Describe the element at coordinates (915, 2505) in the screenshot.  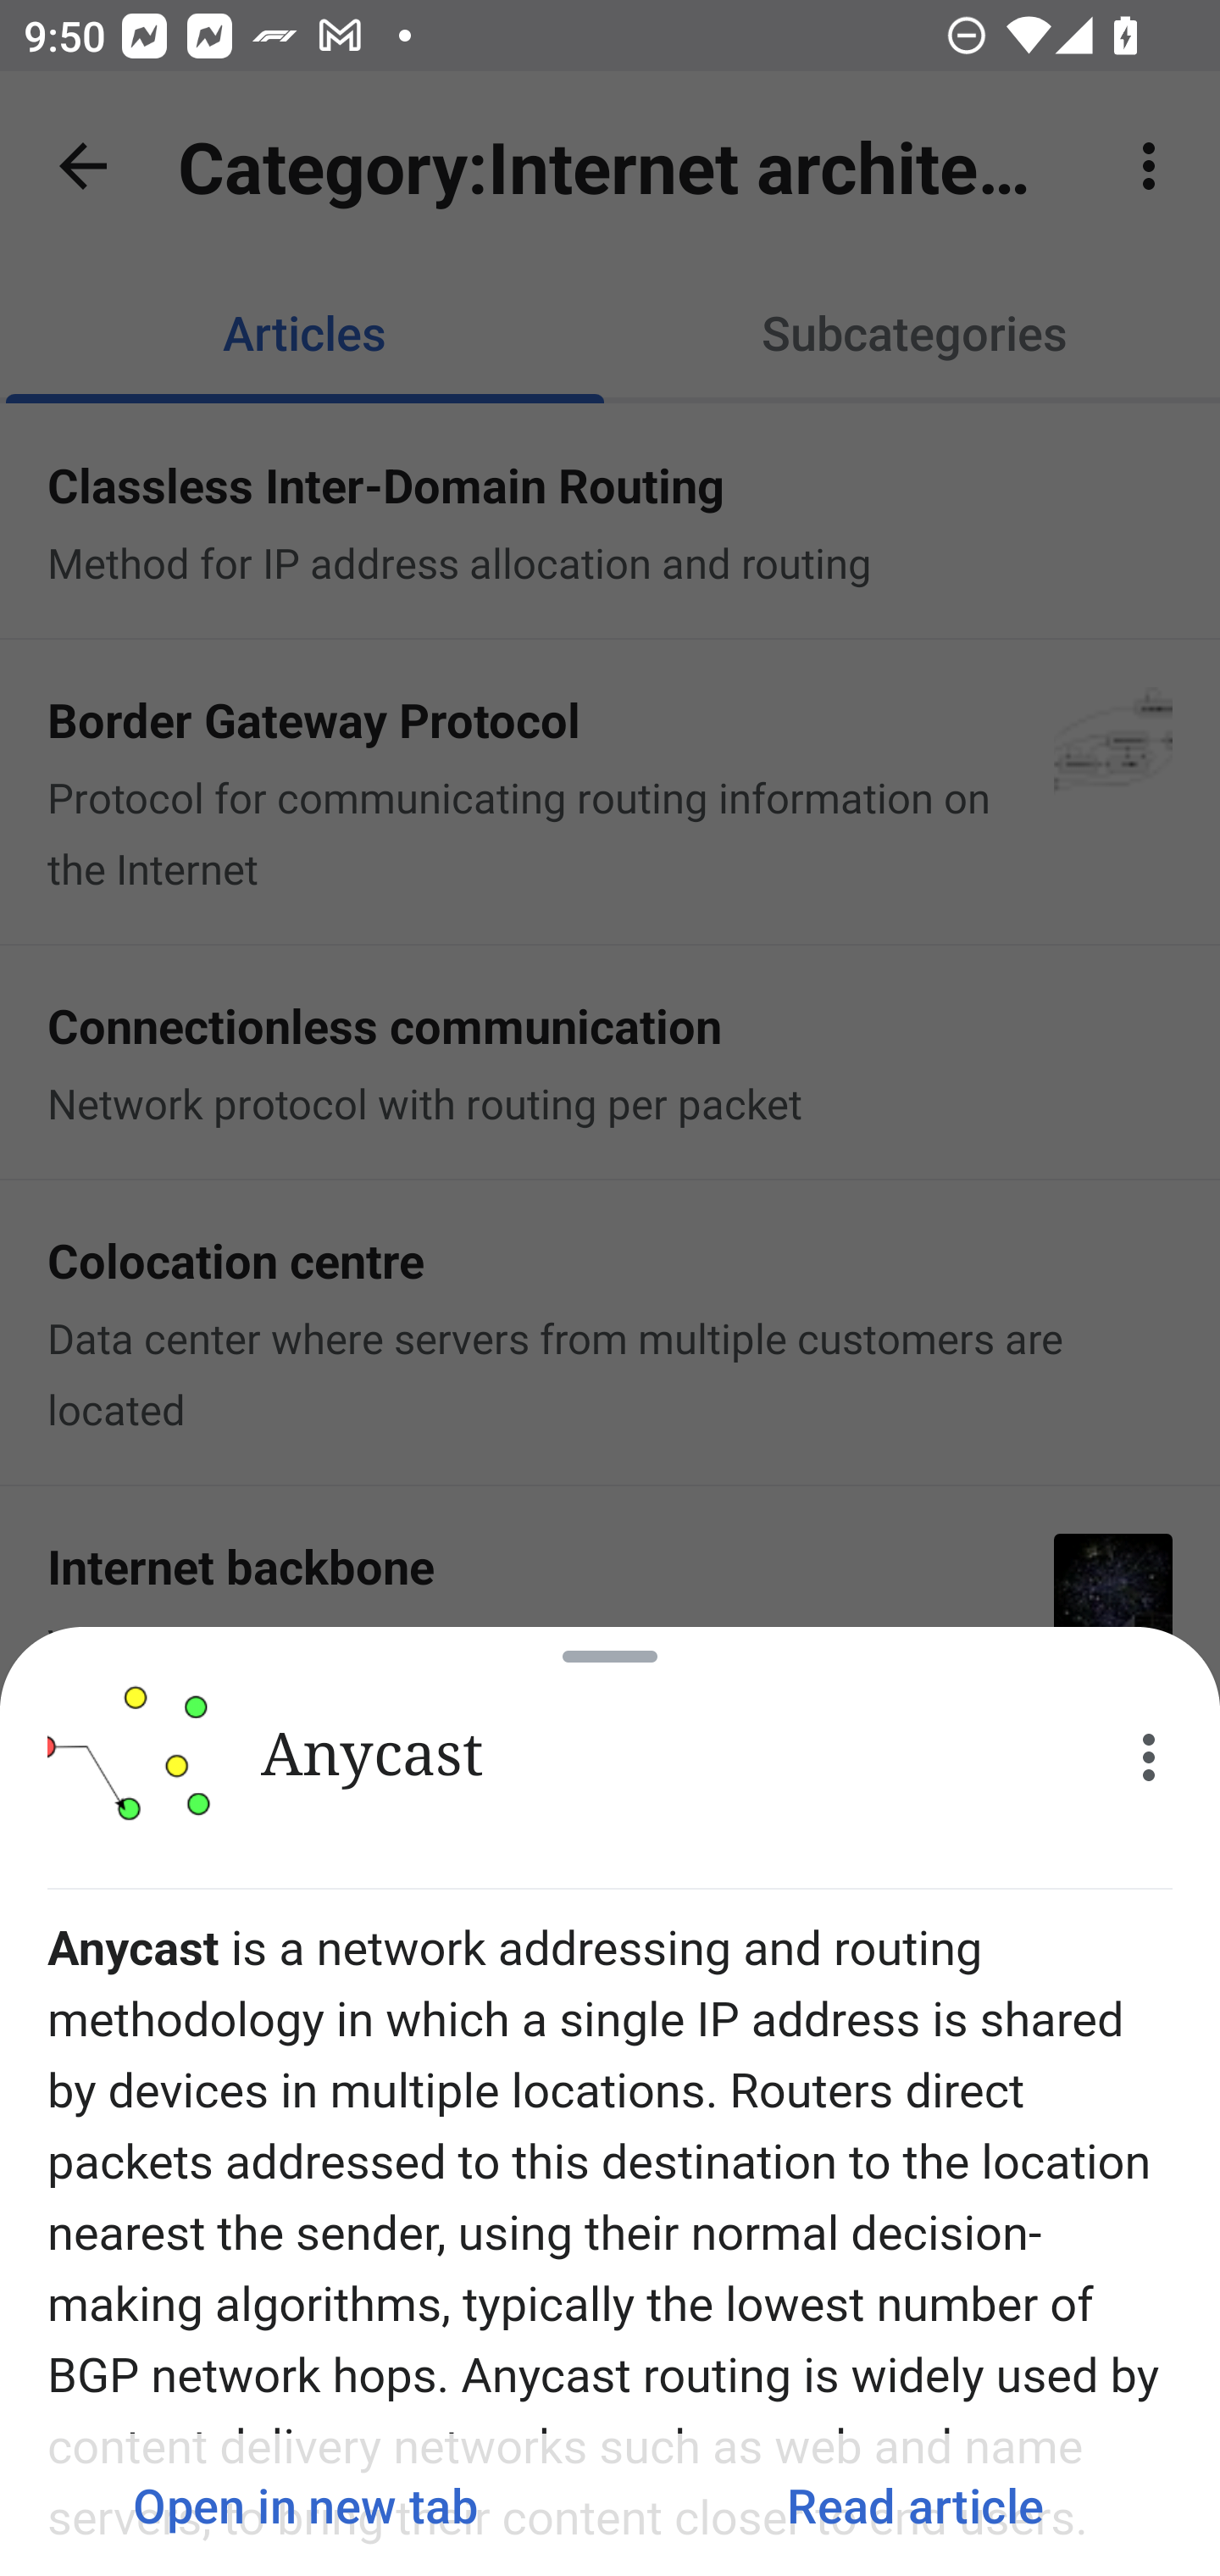
I see `Read article` at that location.